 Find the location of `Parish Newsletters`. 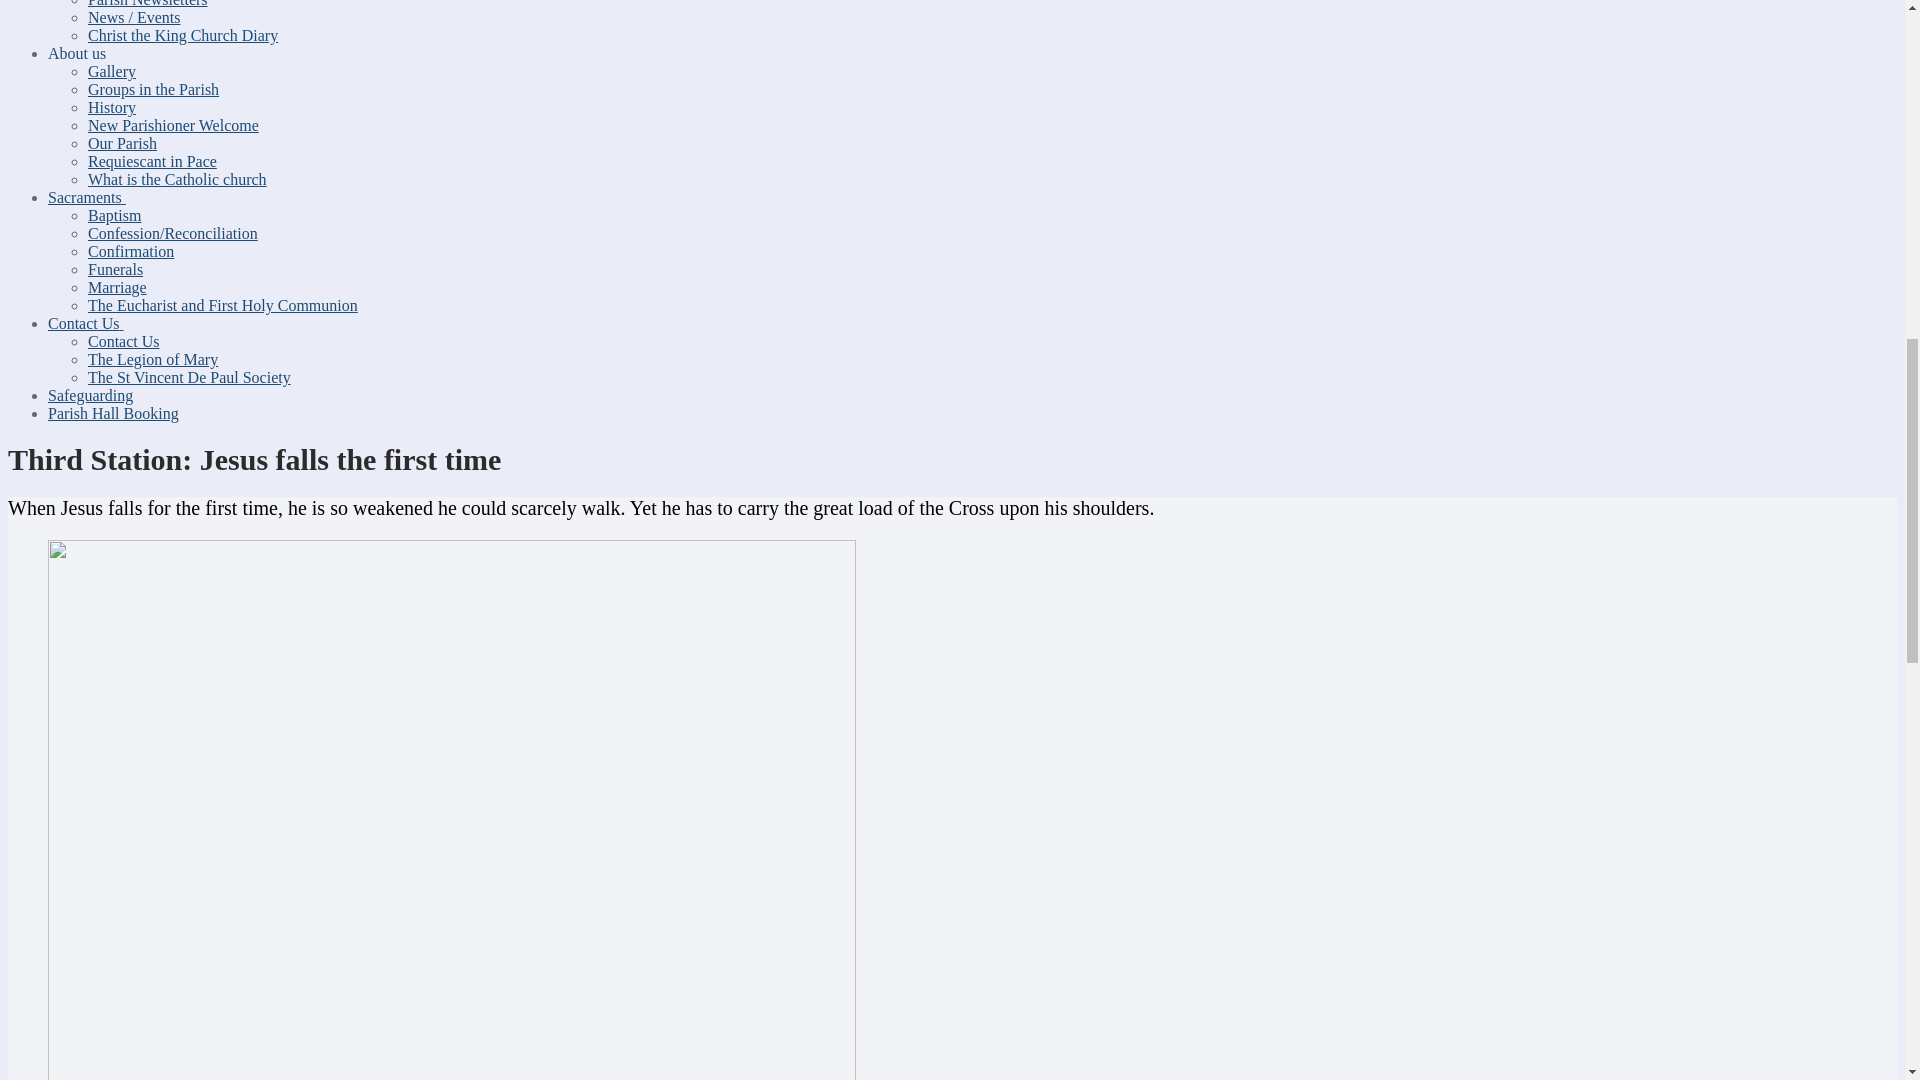

Parish Newsletters is located at coordinates (148, 4).